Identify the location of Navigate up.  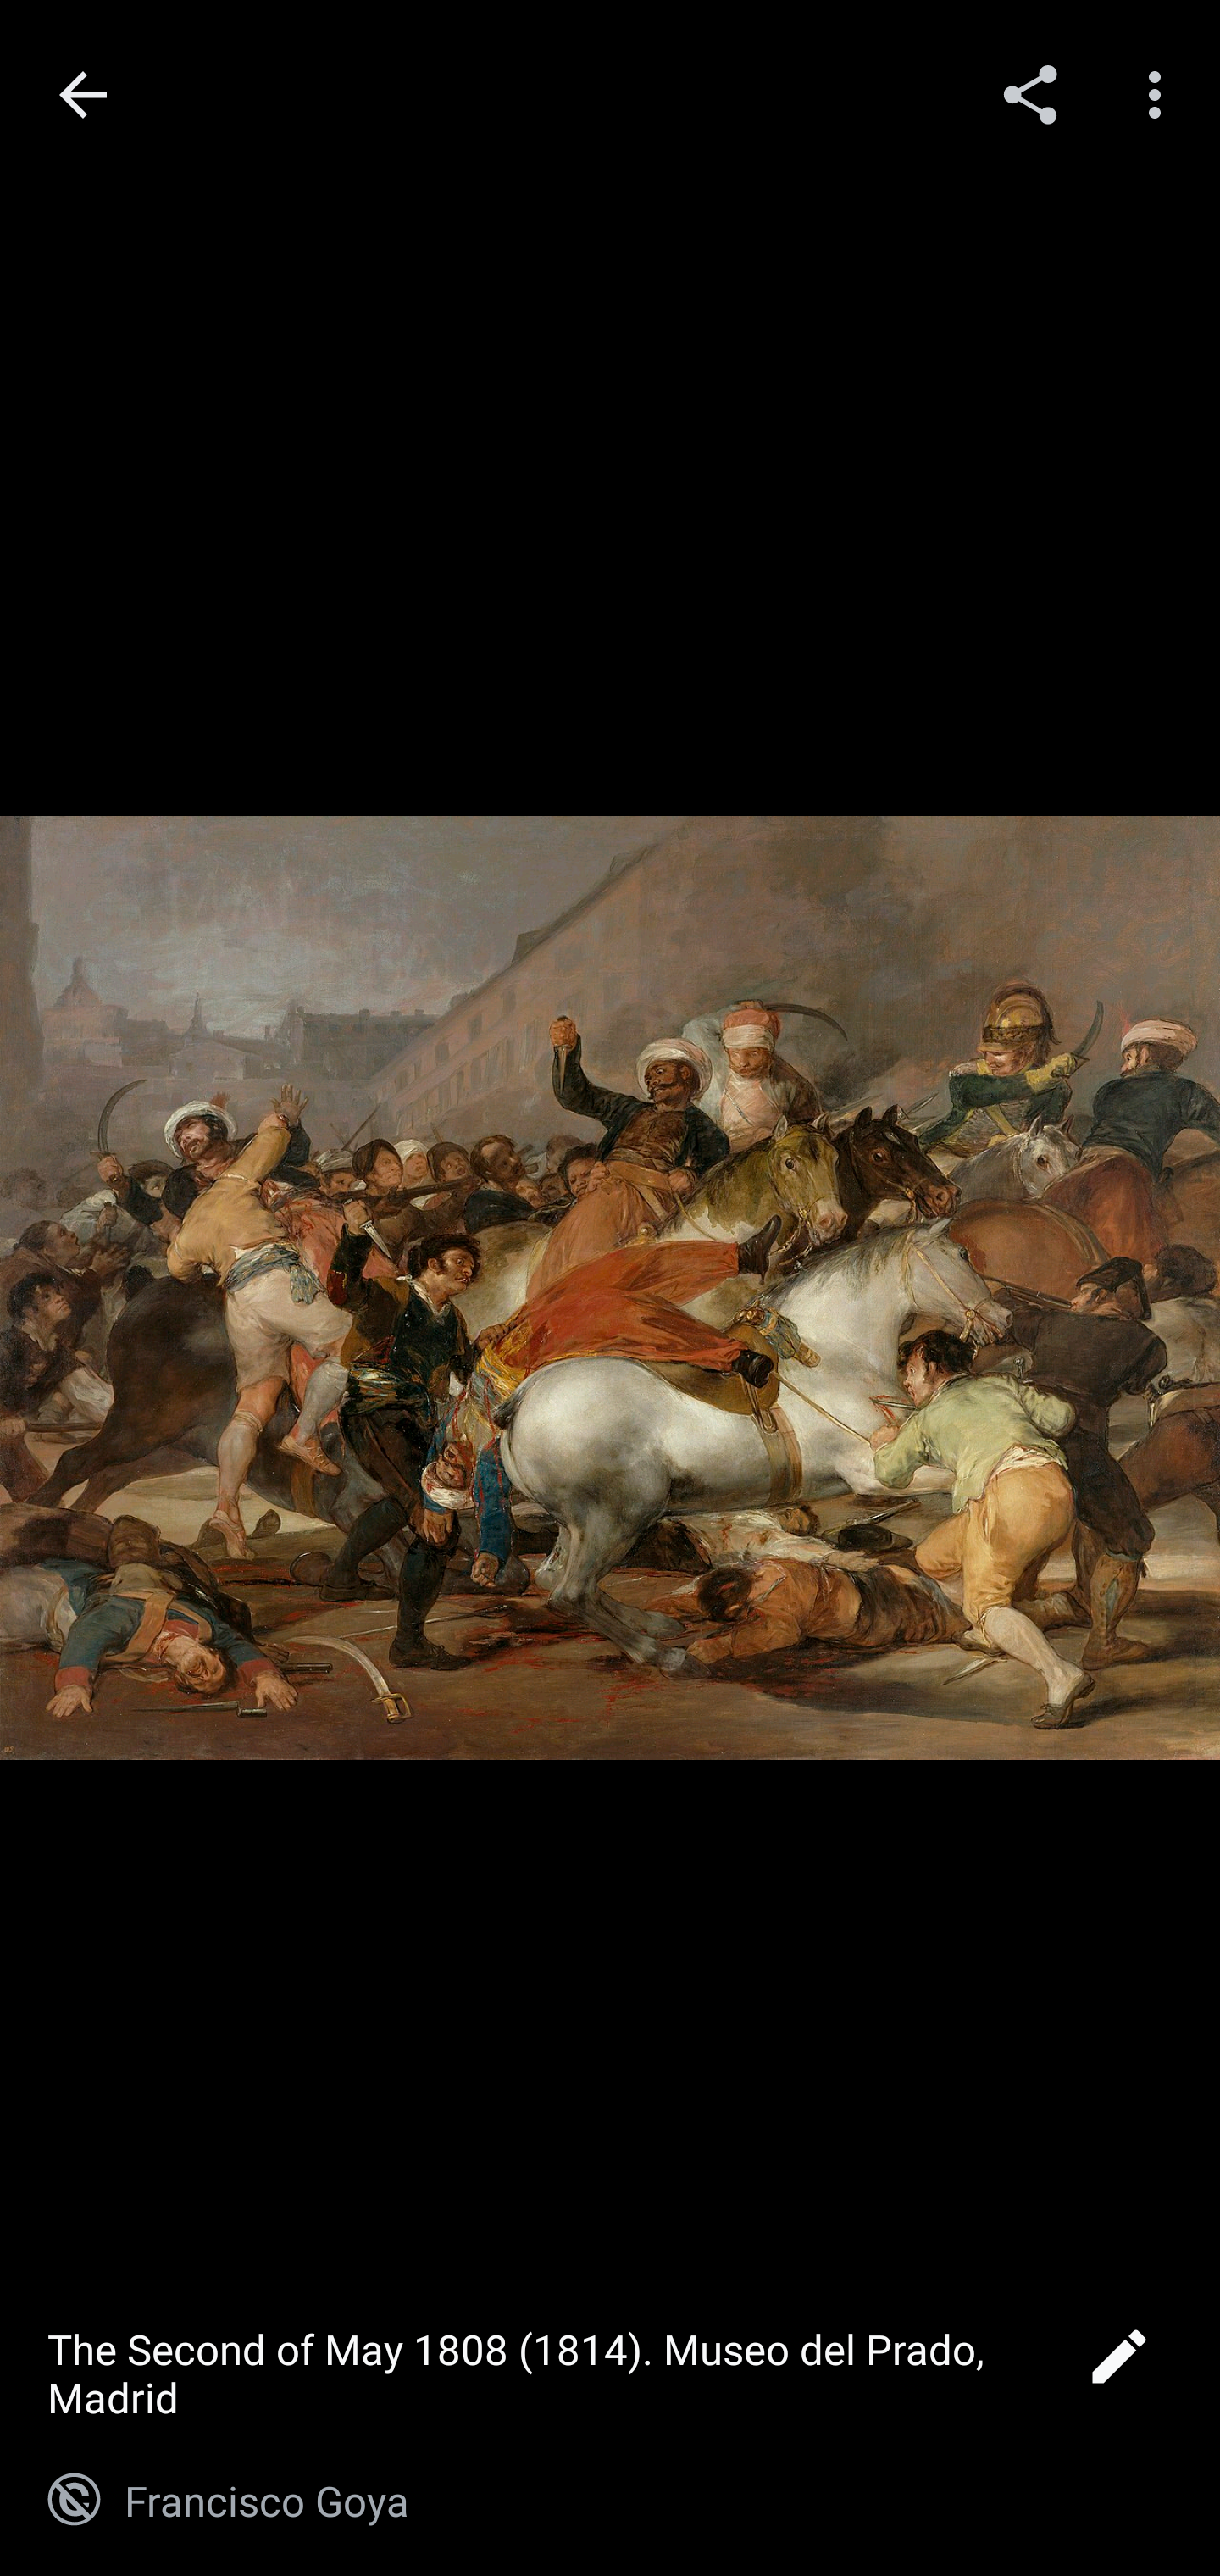
(83, 95).